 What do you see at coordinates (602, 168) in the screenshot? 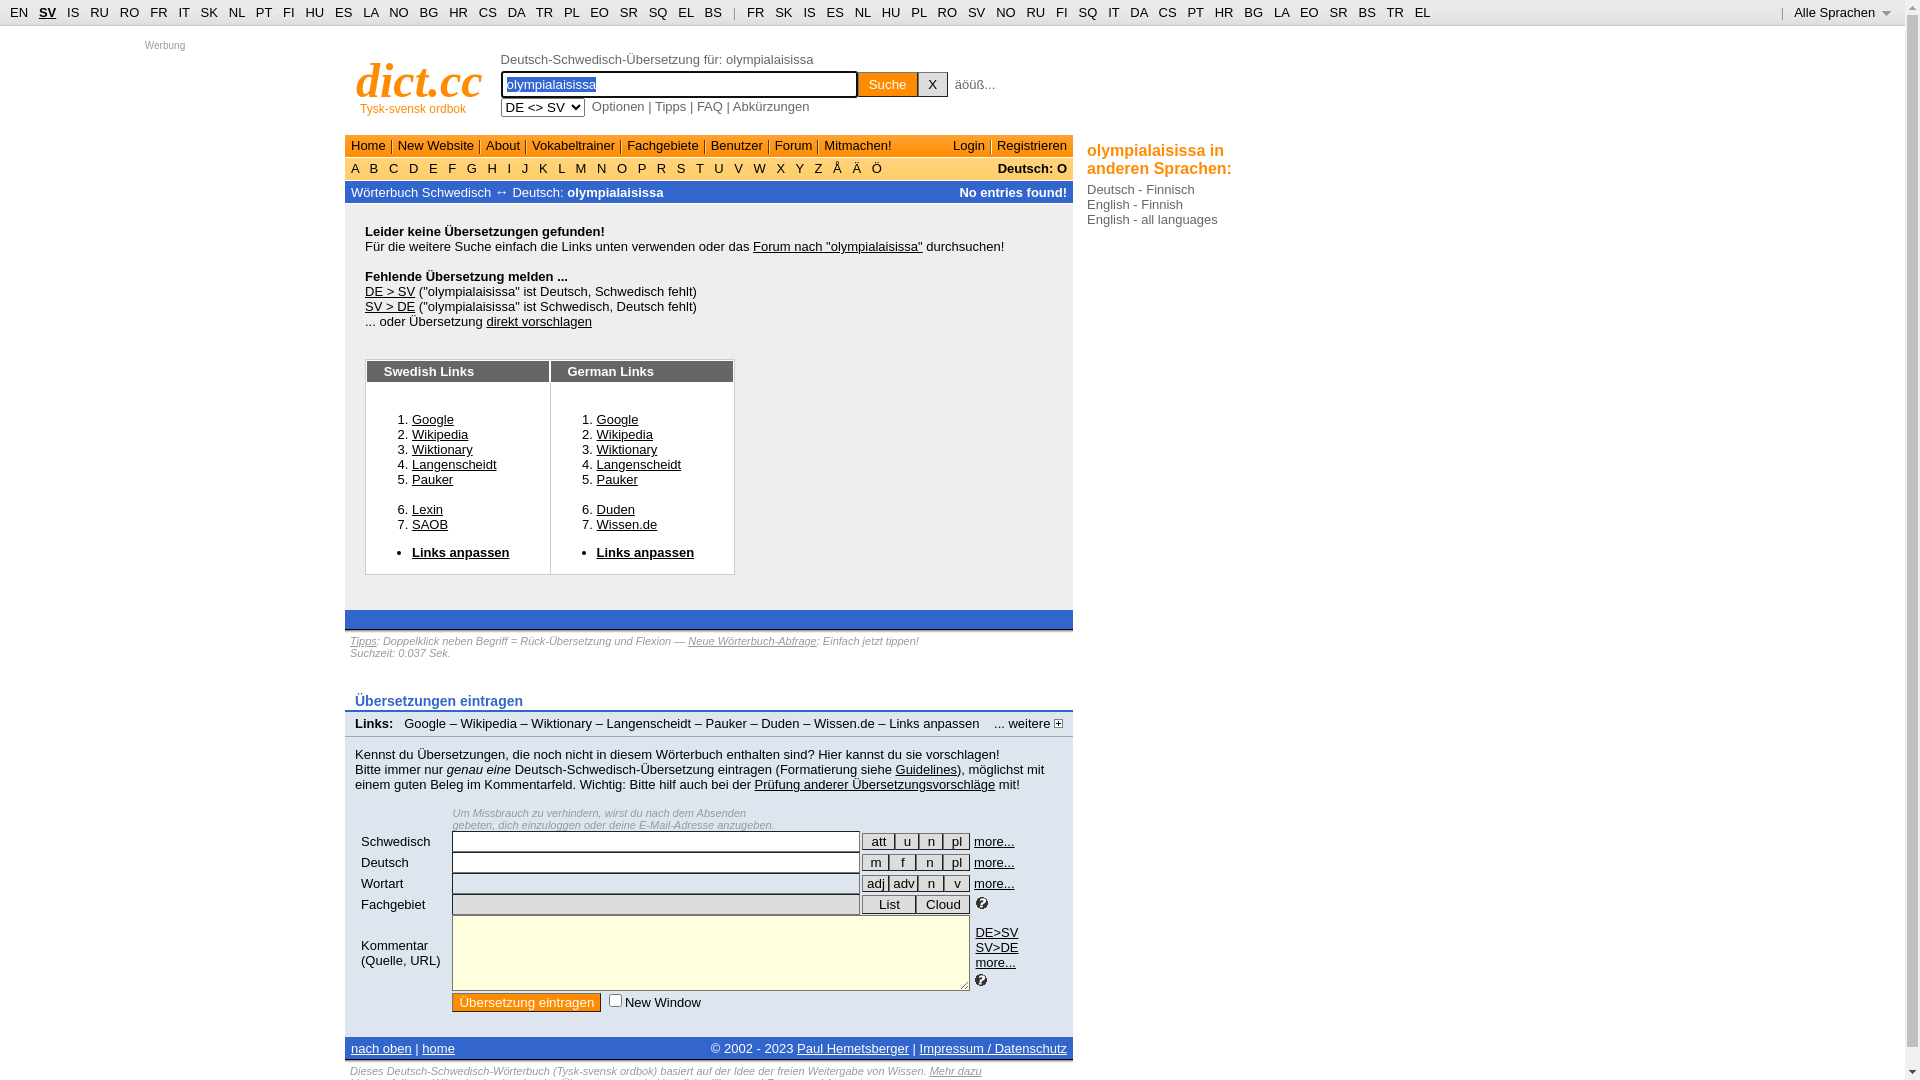
I see `N` at bounding box center [602, 168].